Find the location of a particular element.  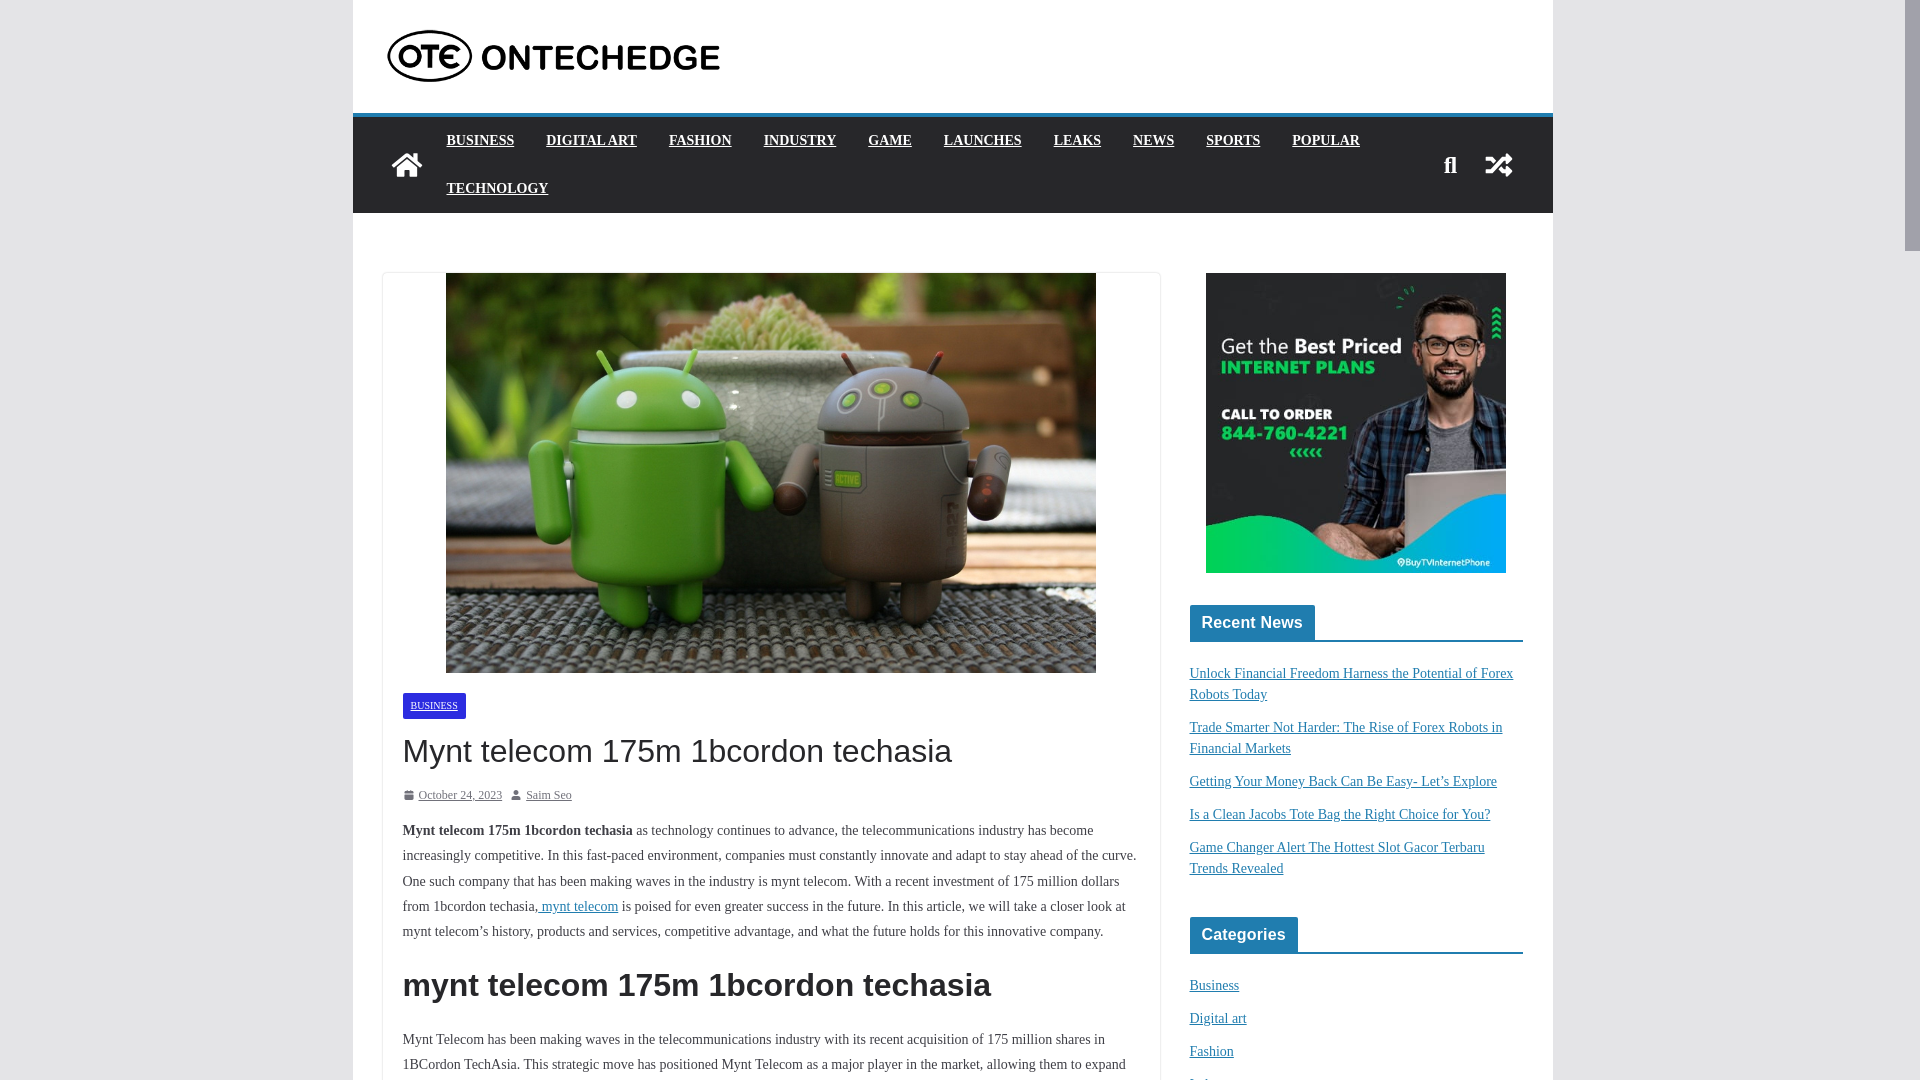

BUSINESS is located at coordinates (432, 706).